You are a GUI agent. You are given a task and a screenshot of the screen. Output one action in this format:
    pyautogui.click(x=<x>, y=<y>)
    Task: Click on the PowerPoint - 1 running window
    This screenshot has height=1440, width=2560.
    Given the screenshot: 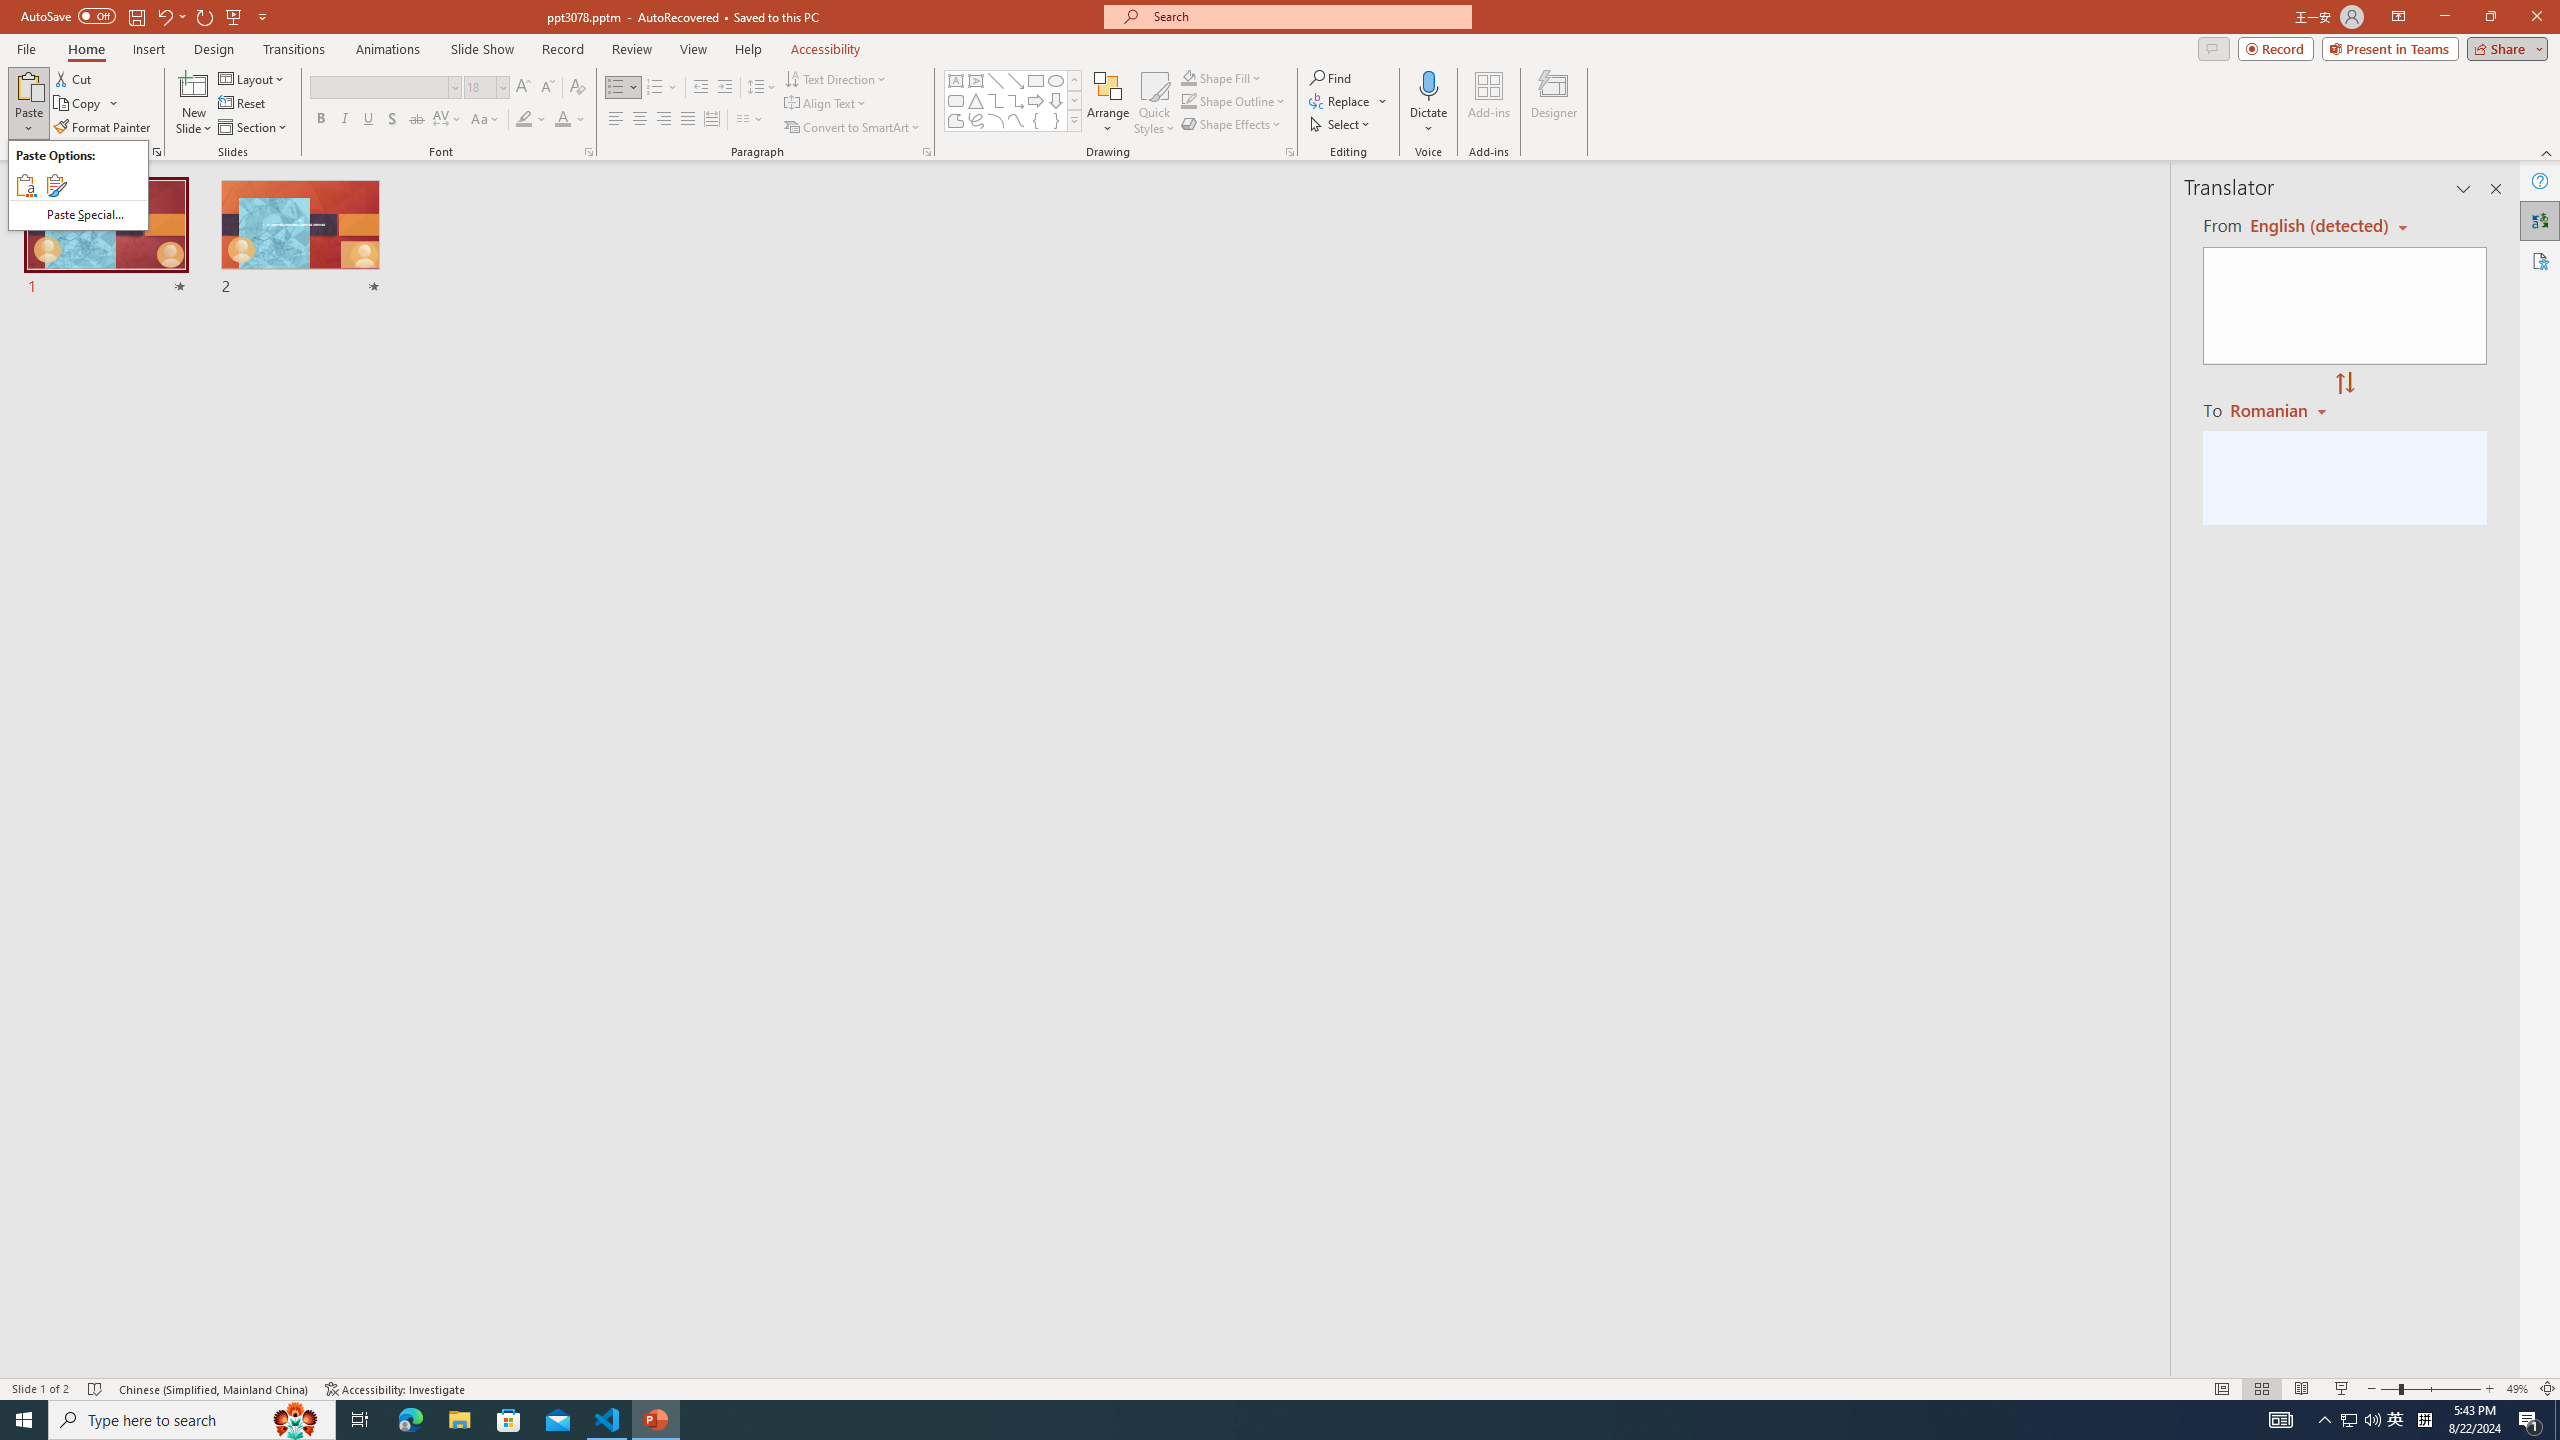 What is the action you would take?
    pyautogui.click(x=656, y=1420)
    